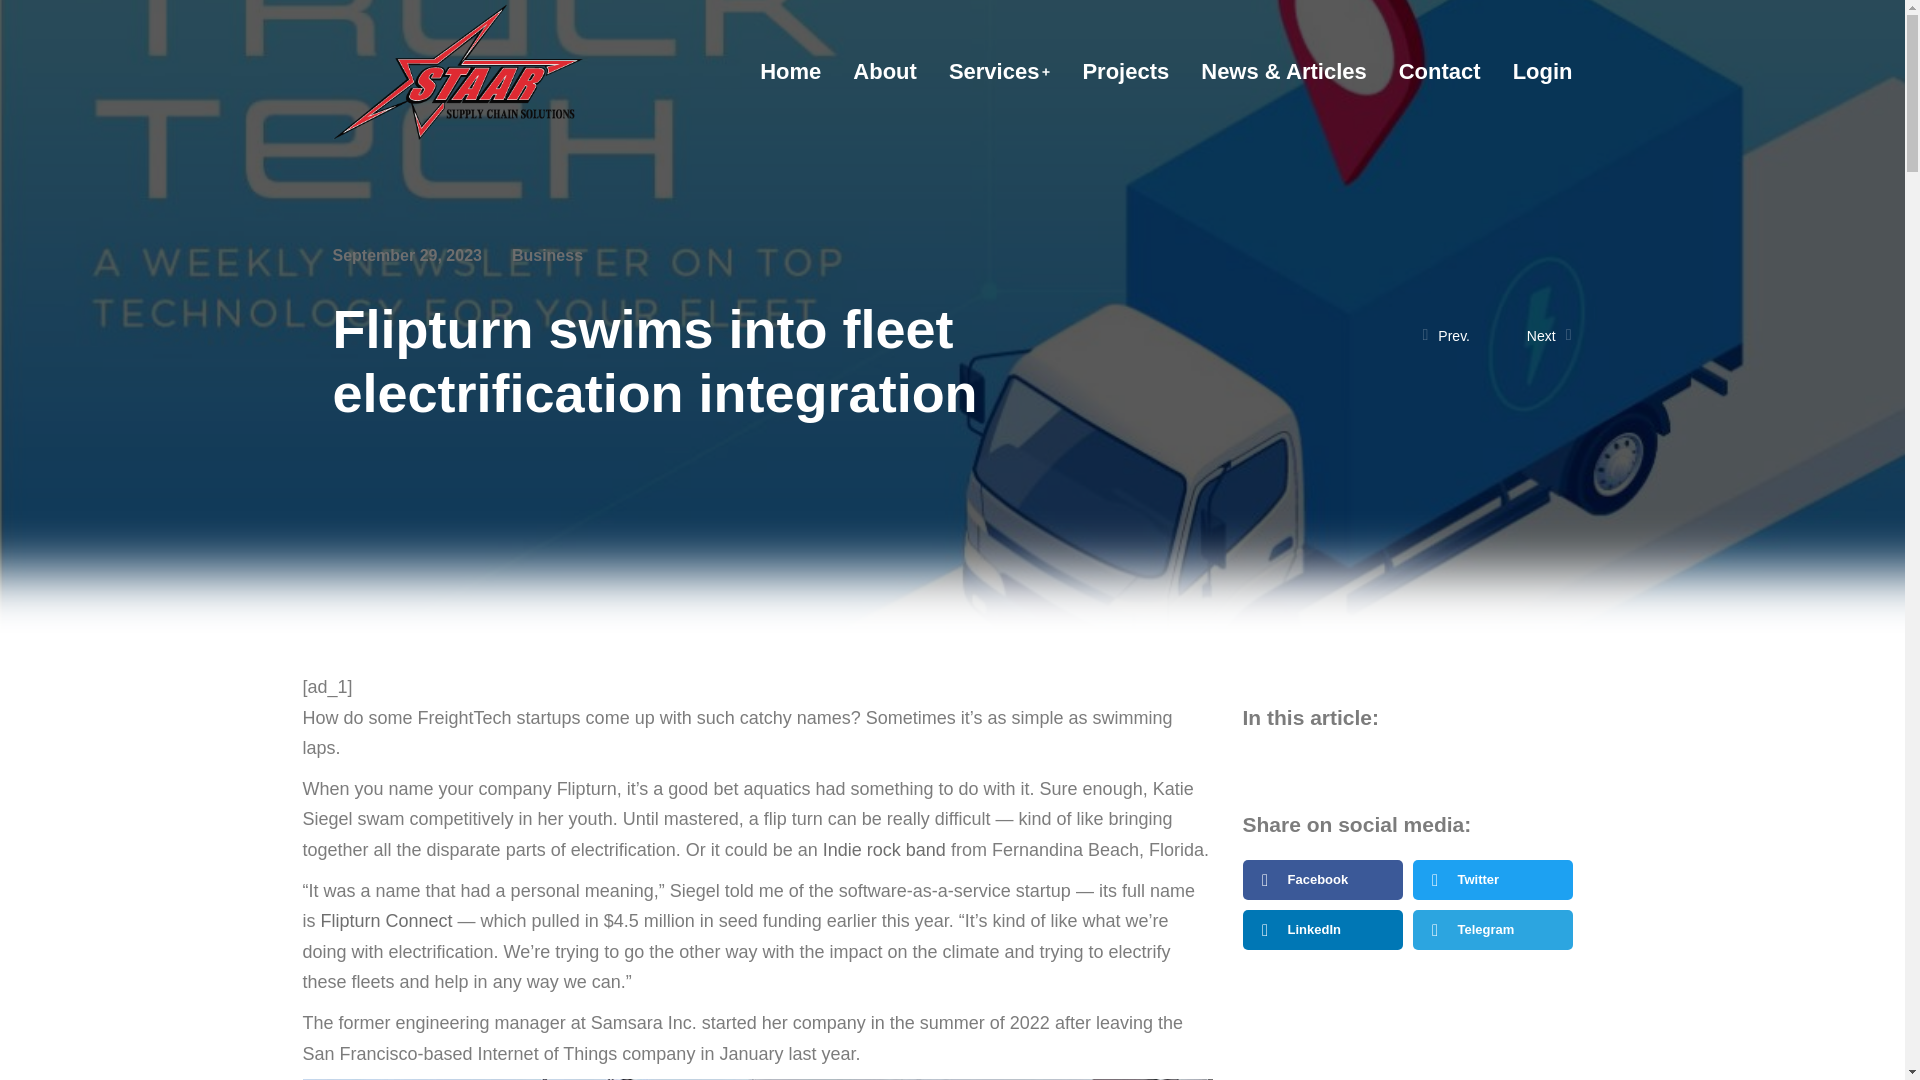 The width and height of the screenshot is (1920, 1080). Describe the element at coordinates (1534, 336) in the screenshot. I see `Next` at that location.